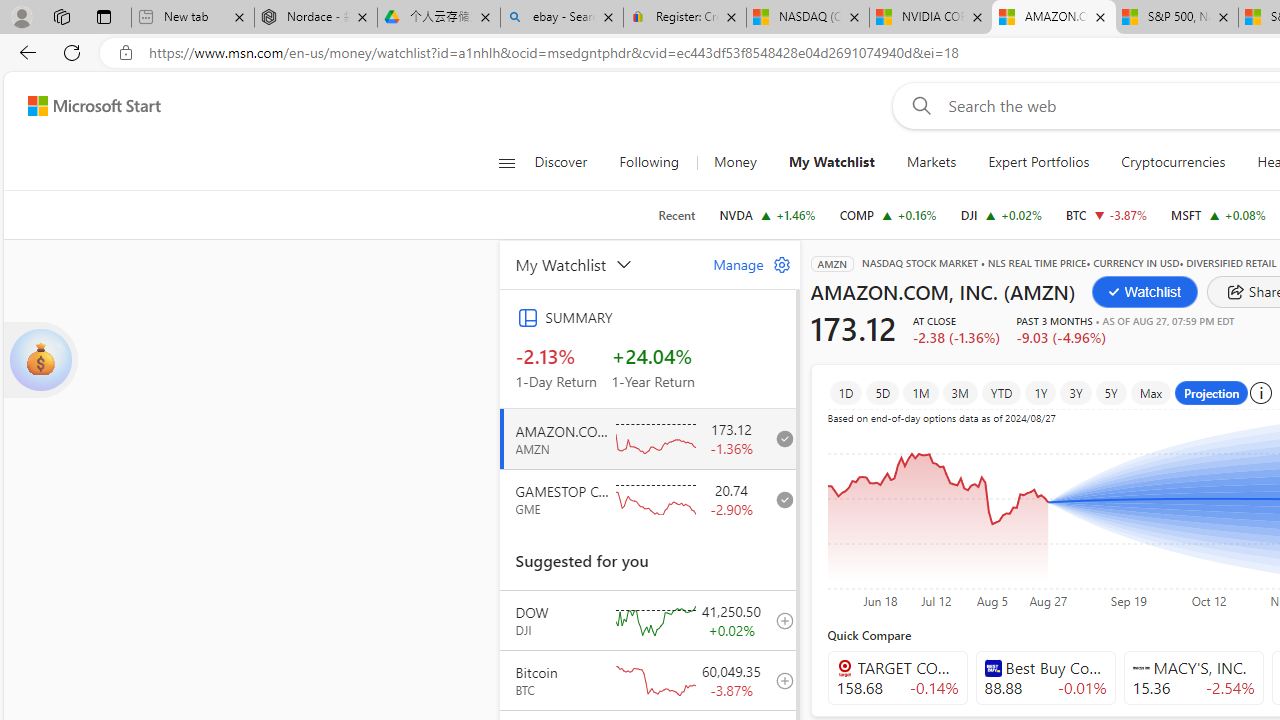  What do you see at coordinates (846, 392) in the screenshot?
I see `1D` at bounding box center [846, 392].